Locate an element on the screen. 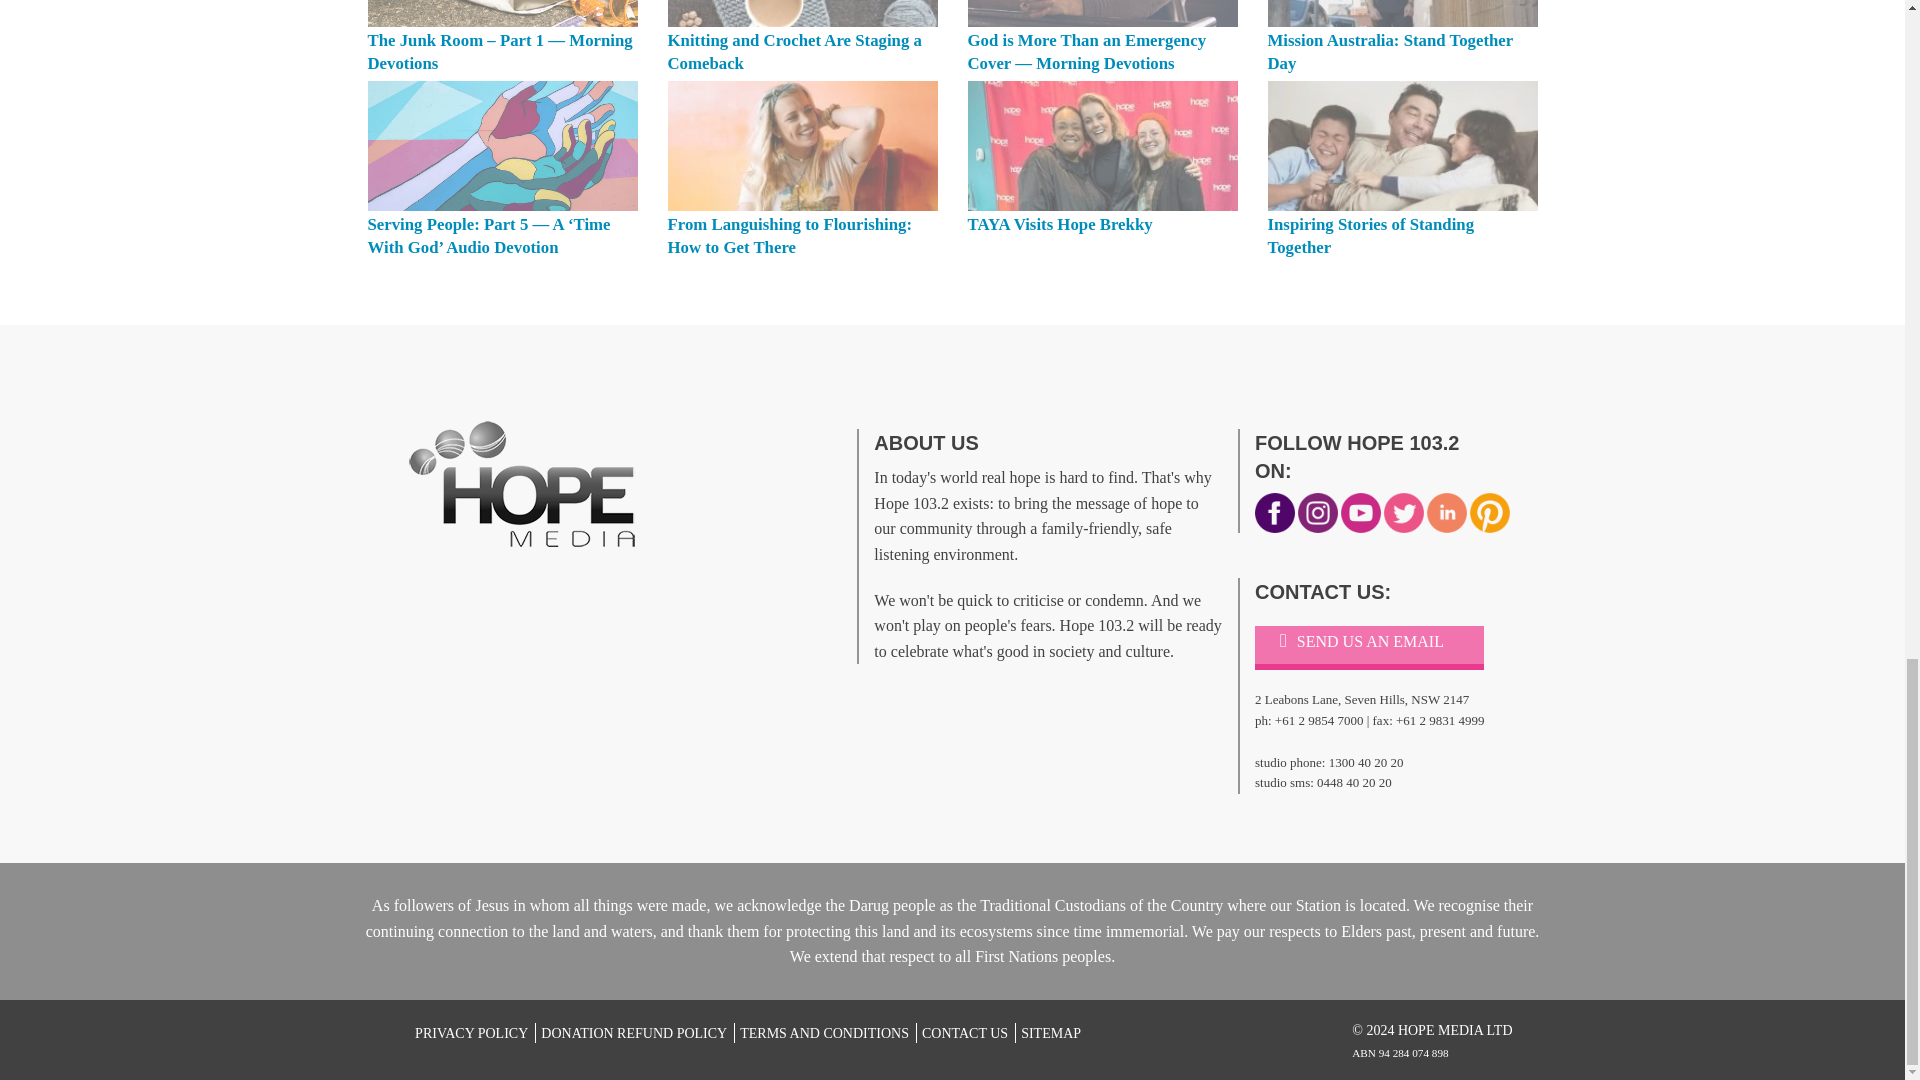  Knitting and Crochet Are Staging a Comeback is located at coordinates (803, 14).